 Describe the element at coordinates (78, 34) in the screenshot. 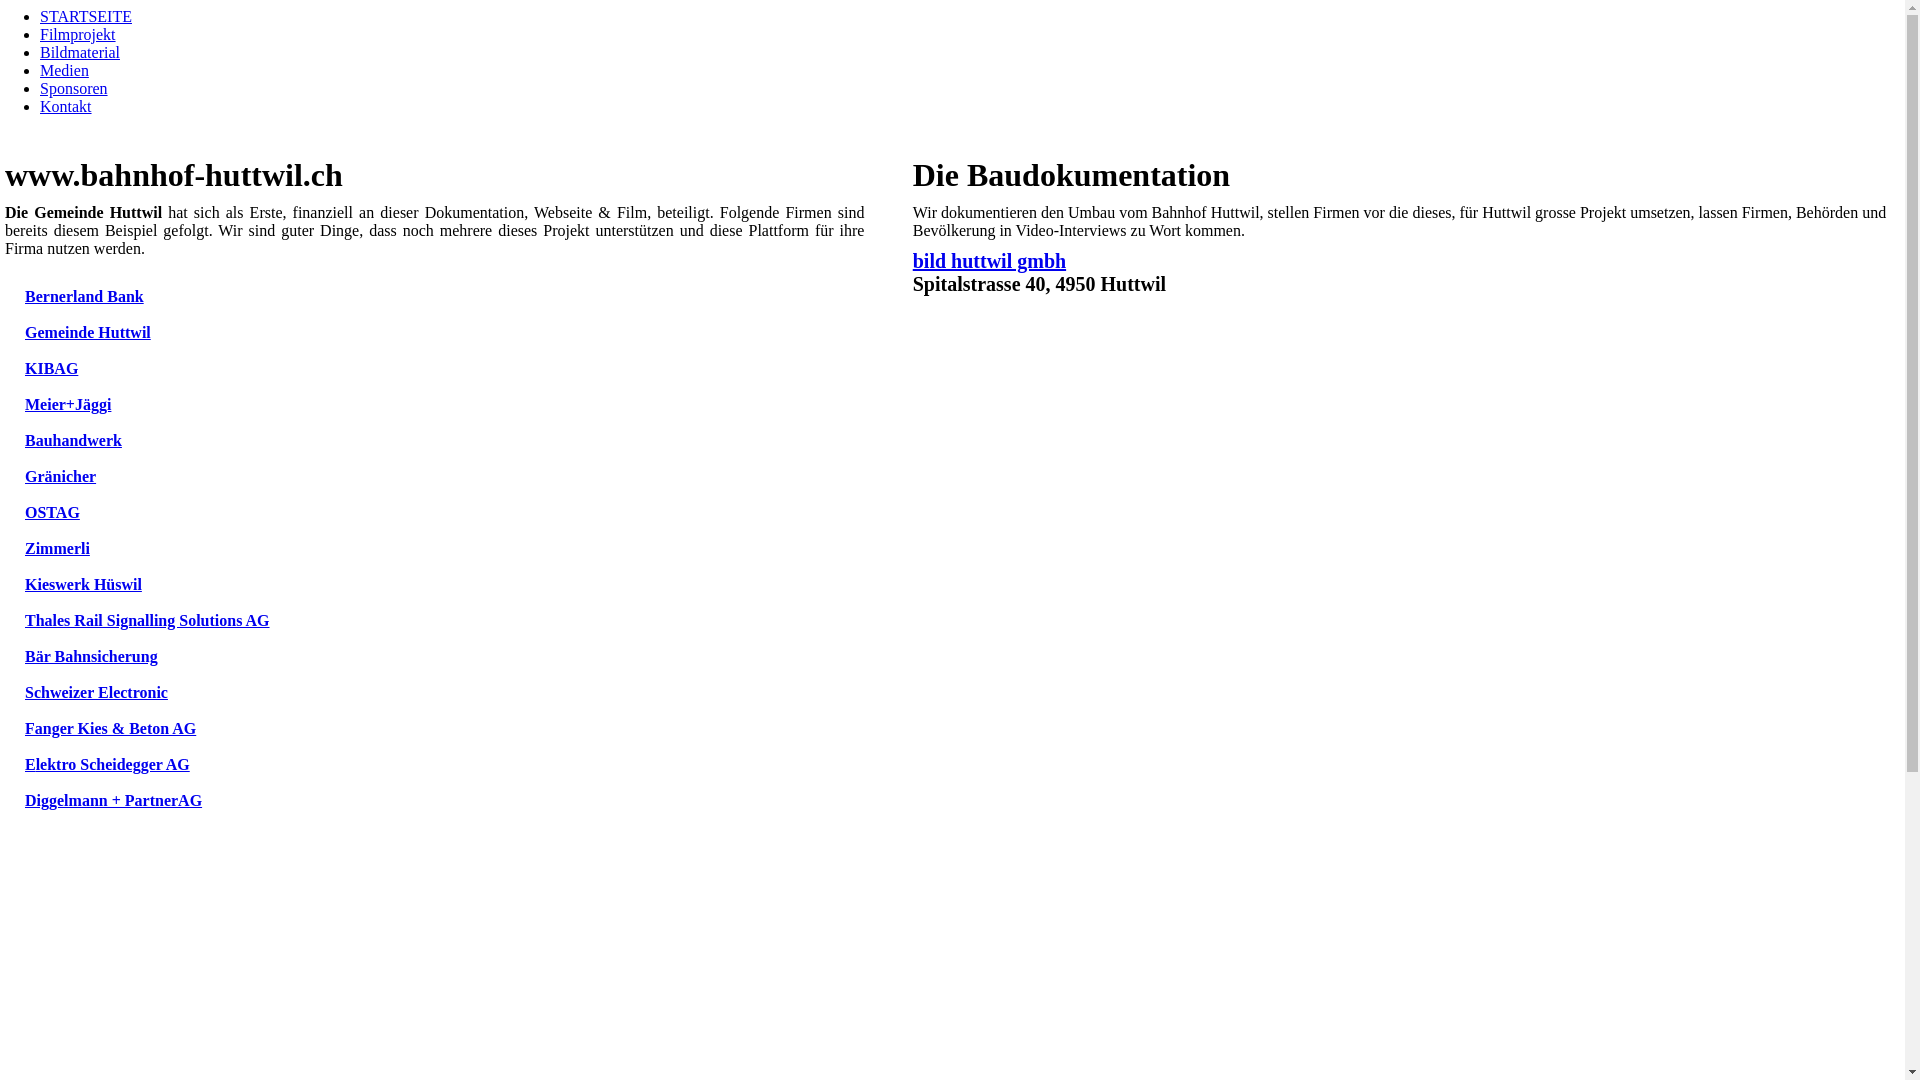

I see `Filmprojekt` at that location.